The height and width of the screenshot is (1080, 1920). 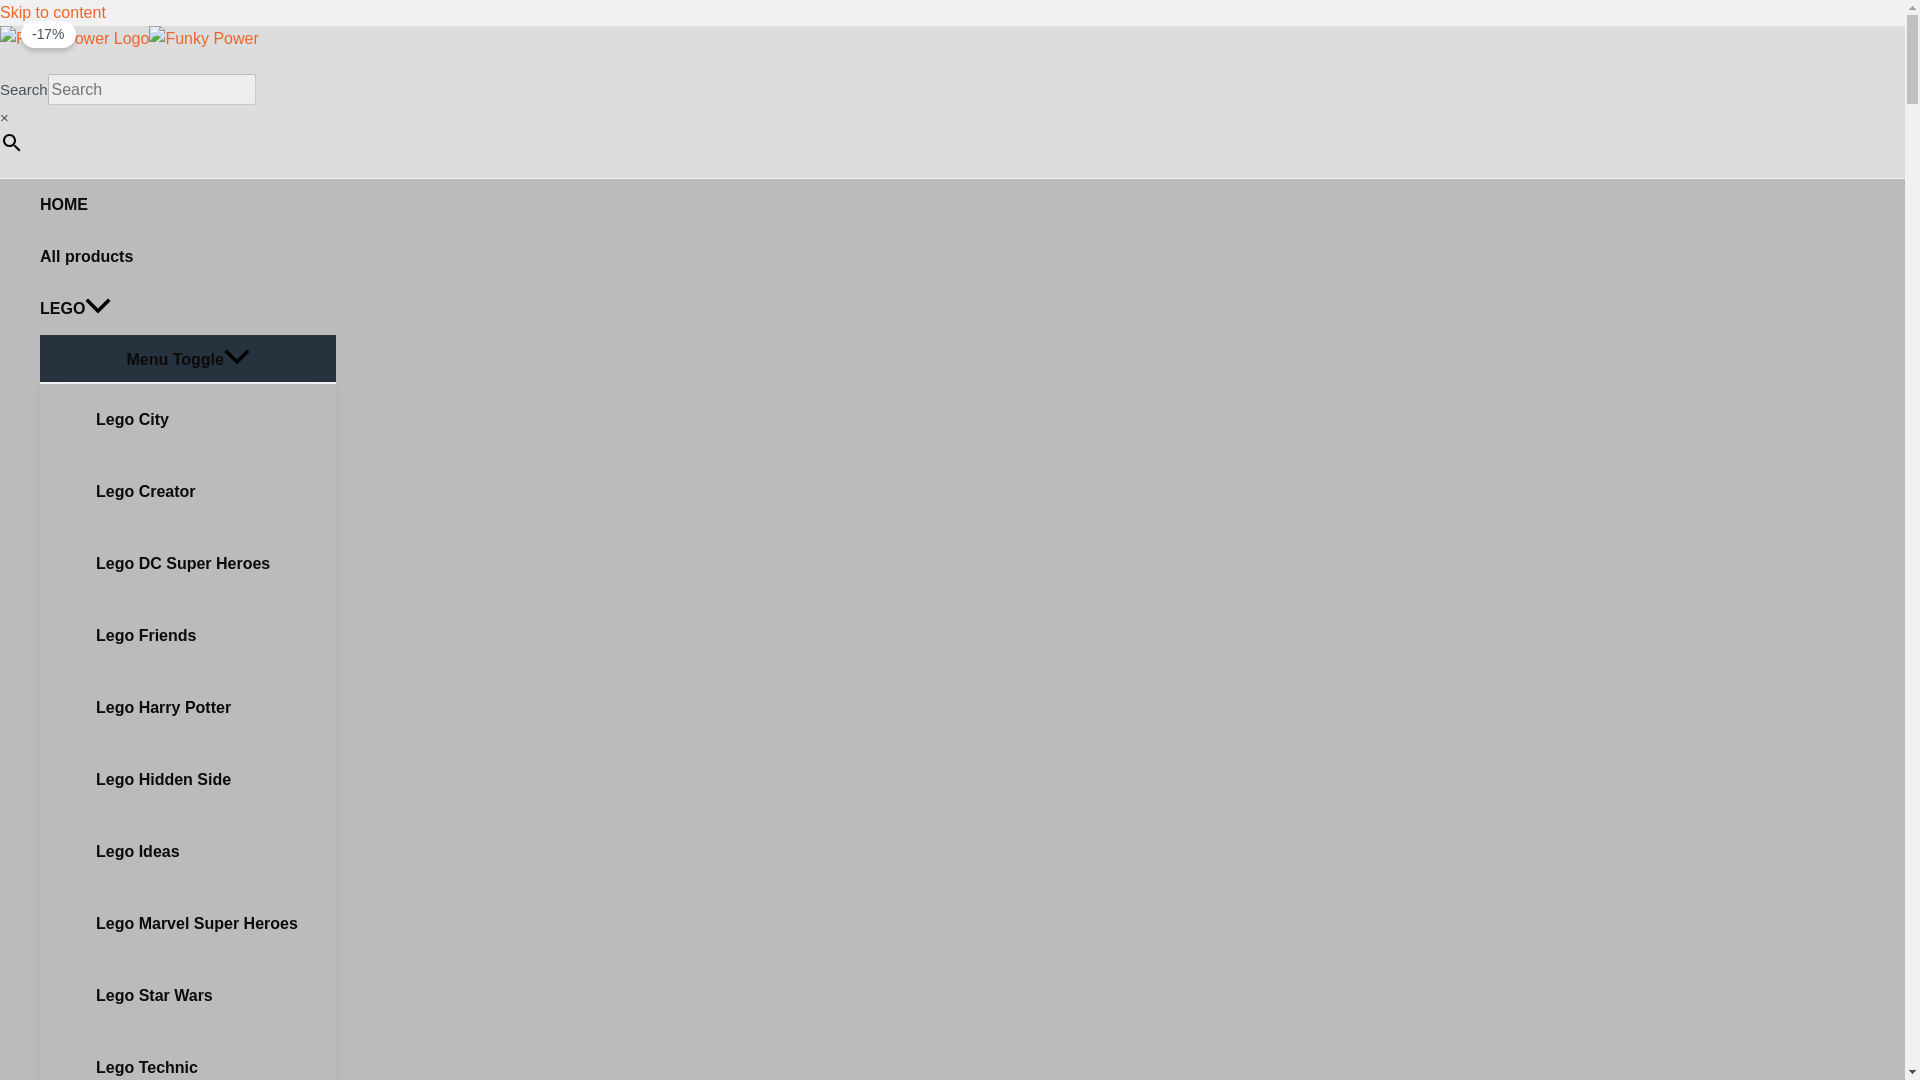 I want to click on Lego Creator, so click(x=208, y=492).